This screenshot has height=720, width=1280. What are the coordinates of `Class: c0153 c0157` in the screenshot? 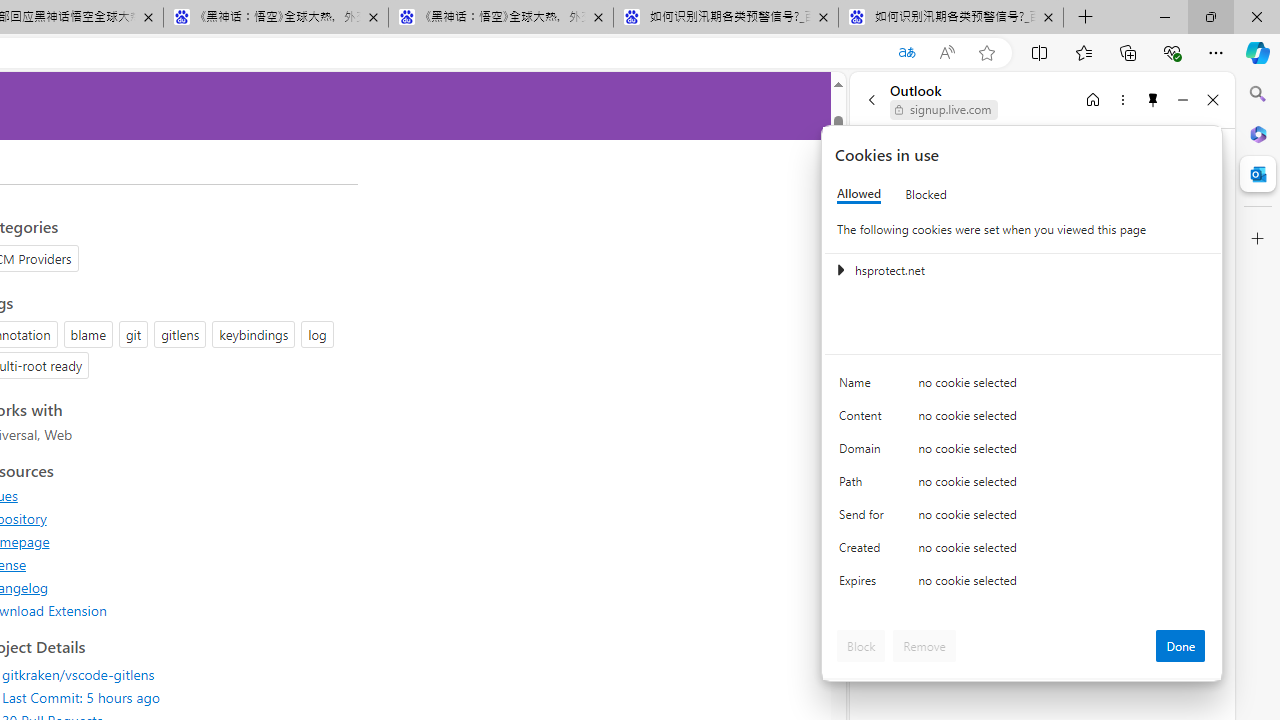 It's located at (1023, 584).